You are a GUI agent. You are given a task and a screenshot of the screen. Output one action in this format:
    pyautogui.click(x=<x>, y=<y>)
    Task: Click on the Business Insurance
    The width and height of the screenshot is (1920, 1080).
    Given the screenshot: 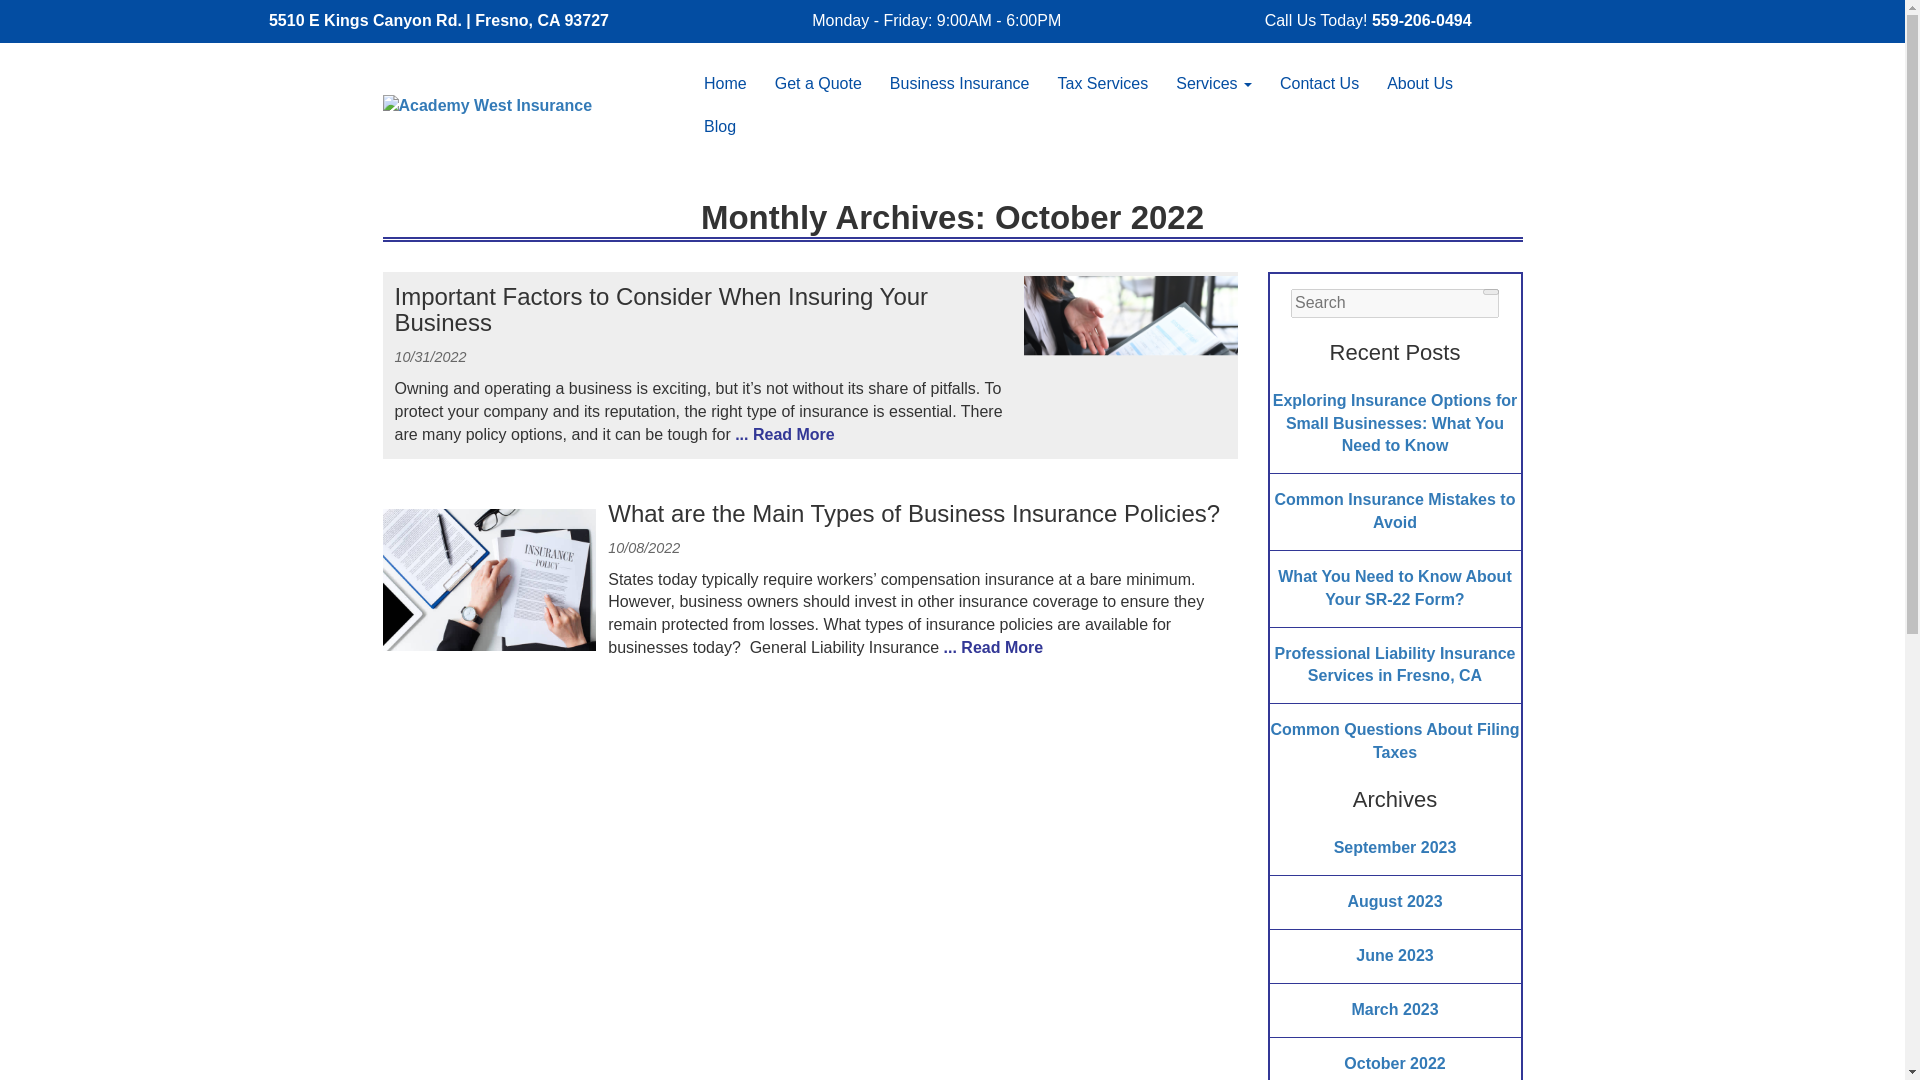 What is the action you would take?
    pyautogui.click(x=960, y=83)
    